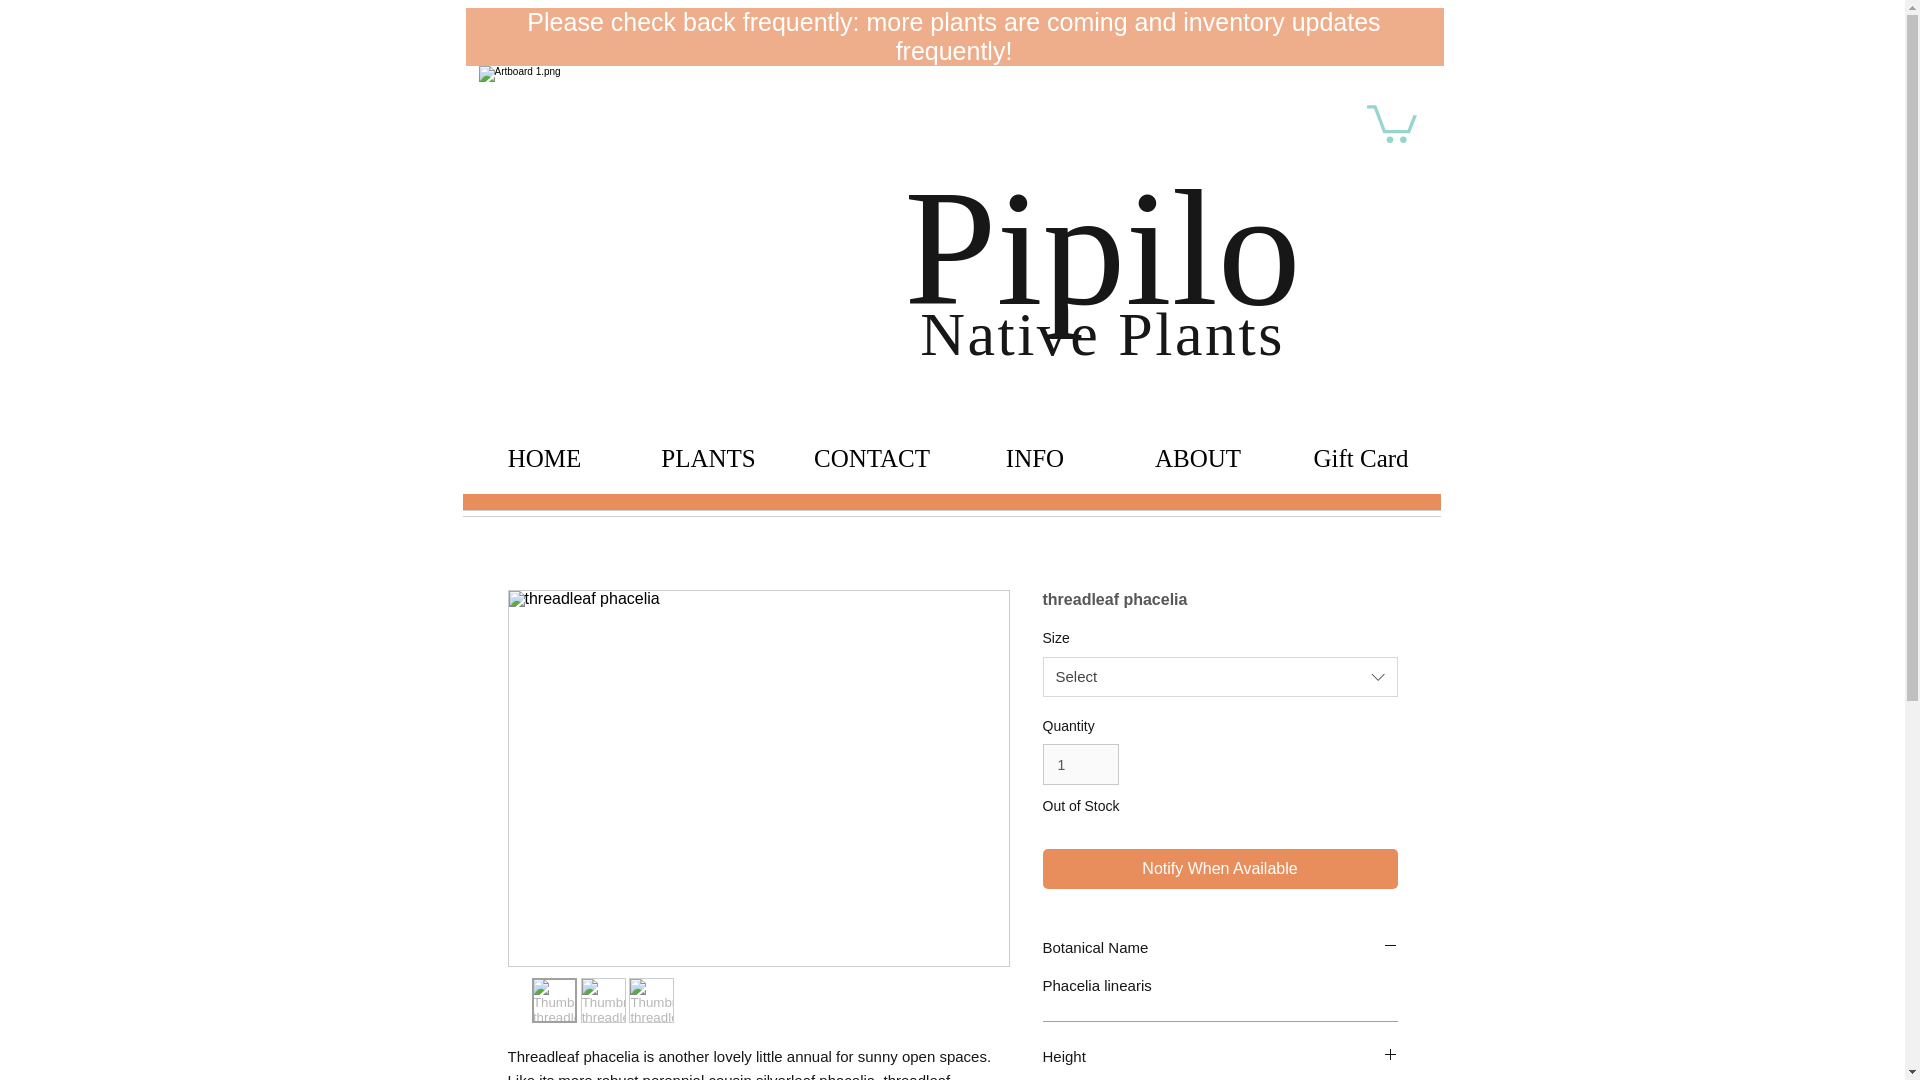  Describe the element at coordinates (1080, 764) in the screenshot. I see `1` at that location.